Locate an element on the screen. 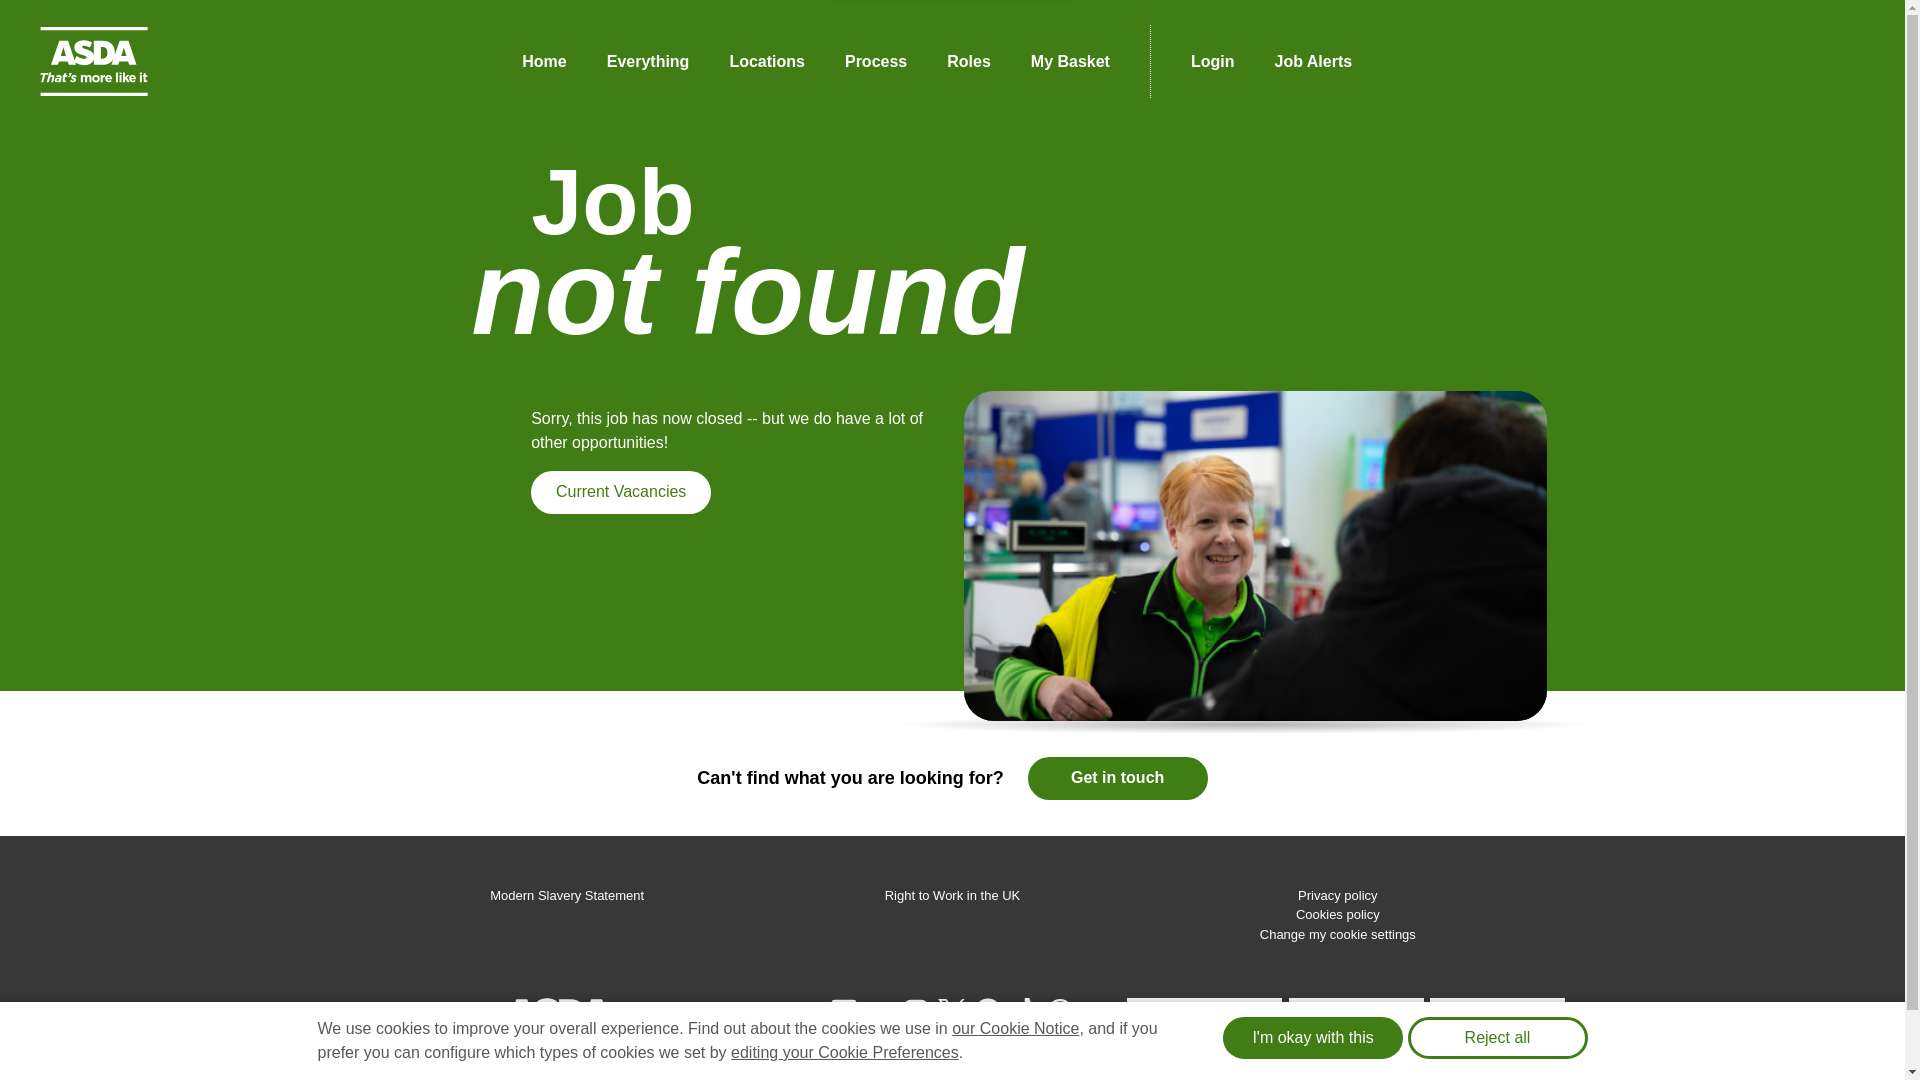 The height and width of the screenshot is (1080, 1920). Privacy policy is located at coordinates (1336, 894).